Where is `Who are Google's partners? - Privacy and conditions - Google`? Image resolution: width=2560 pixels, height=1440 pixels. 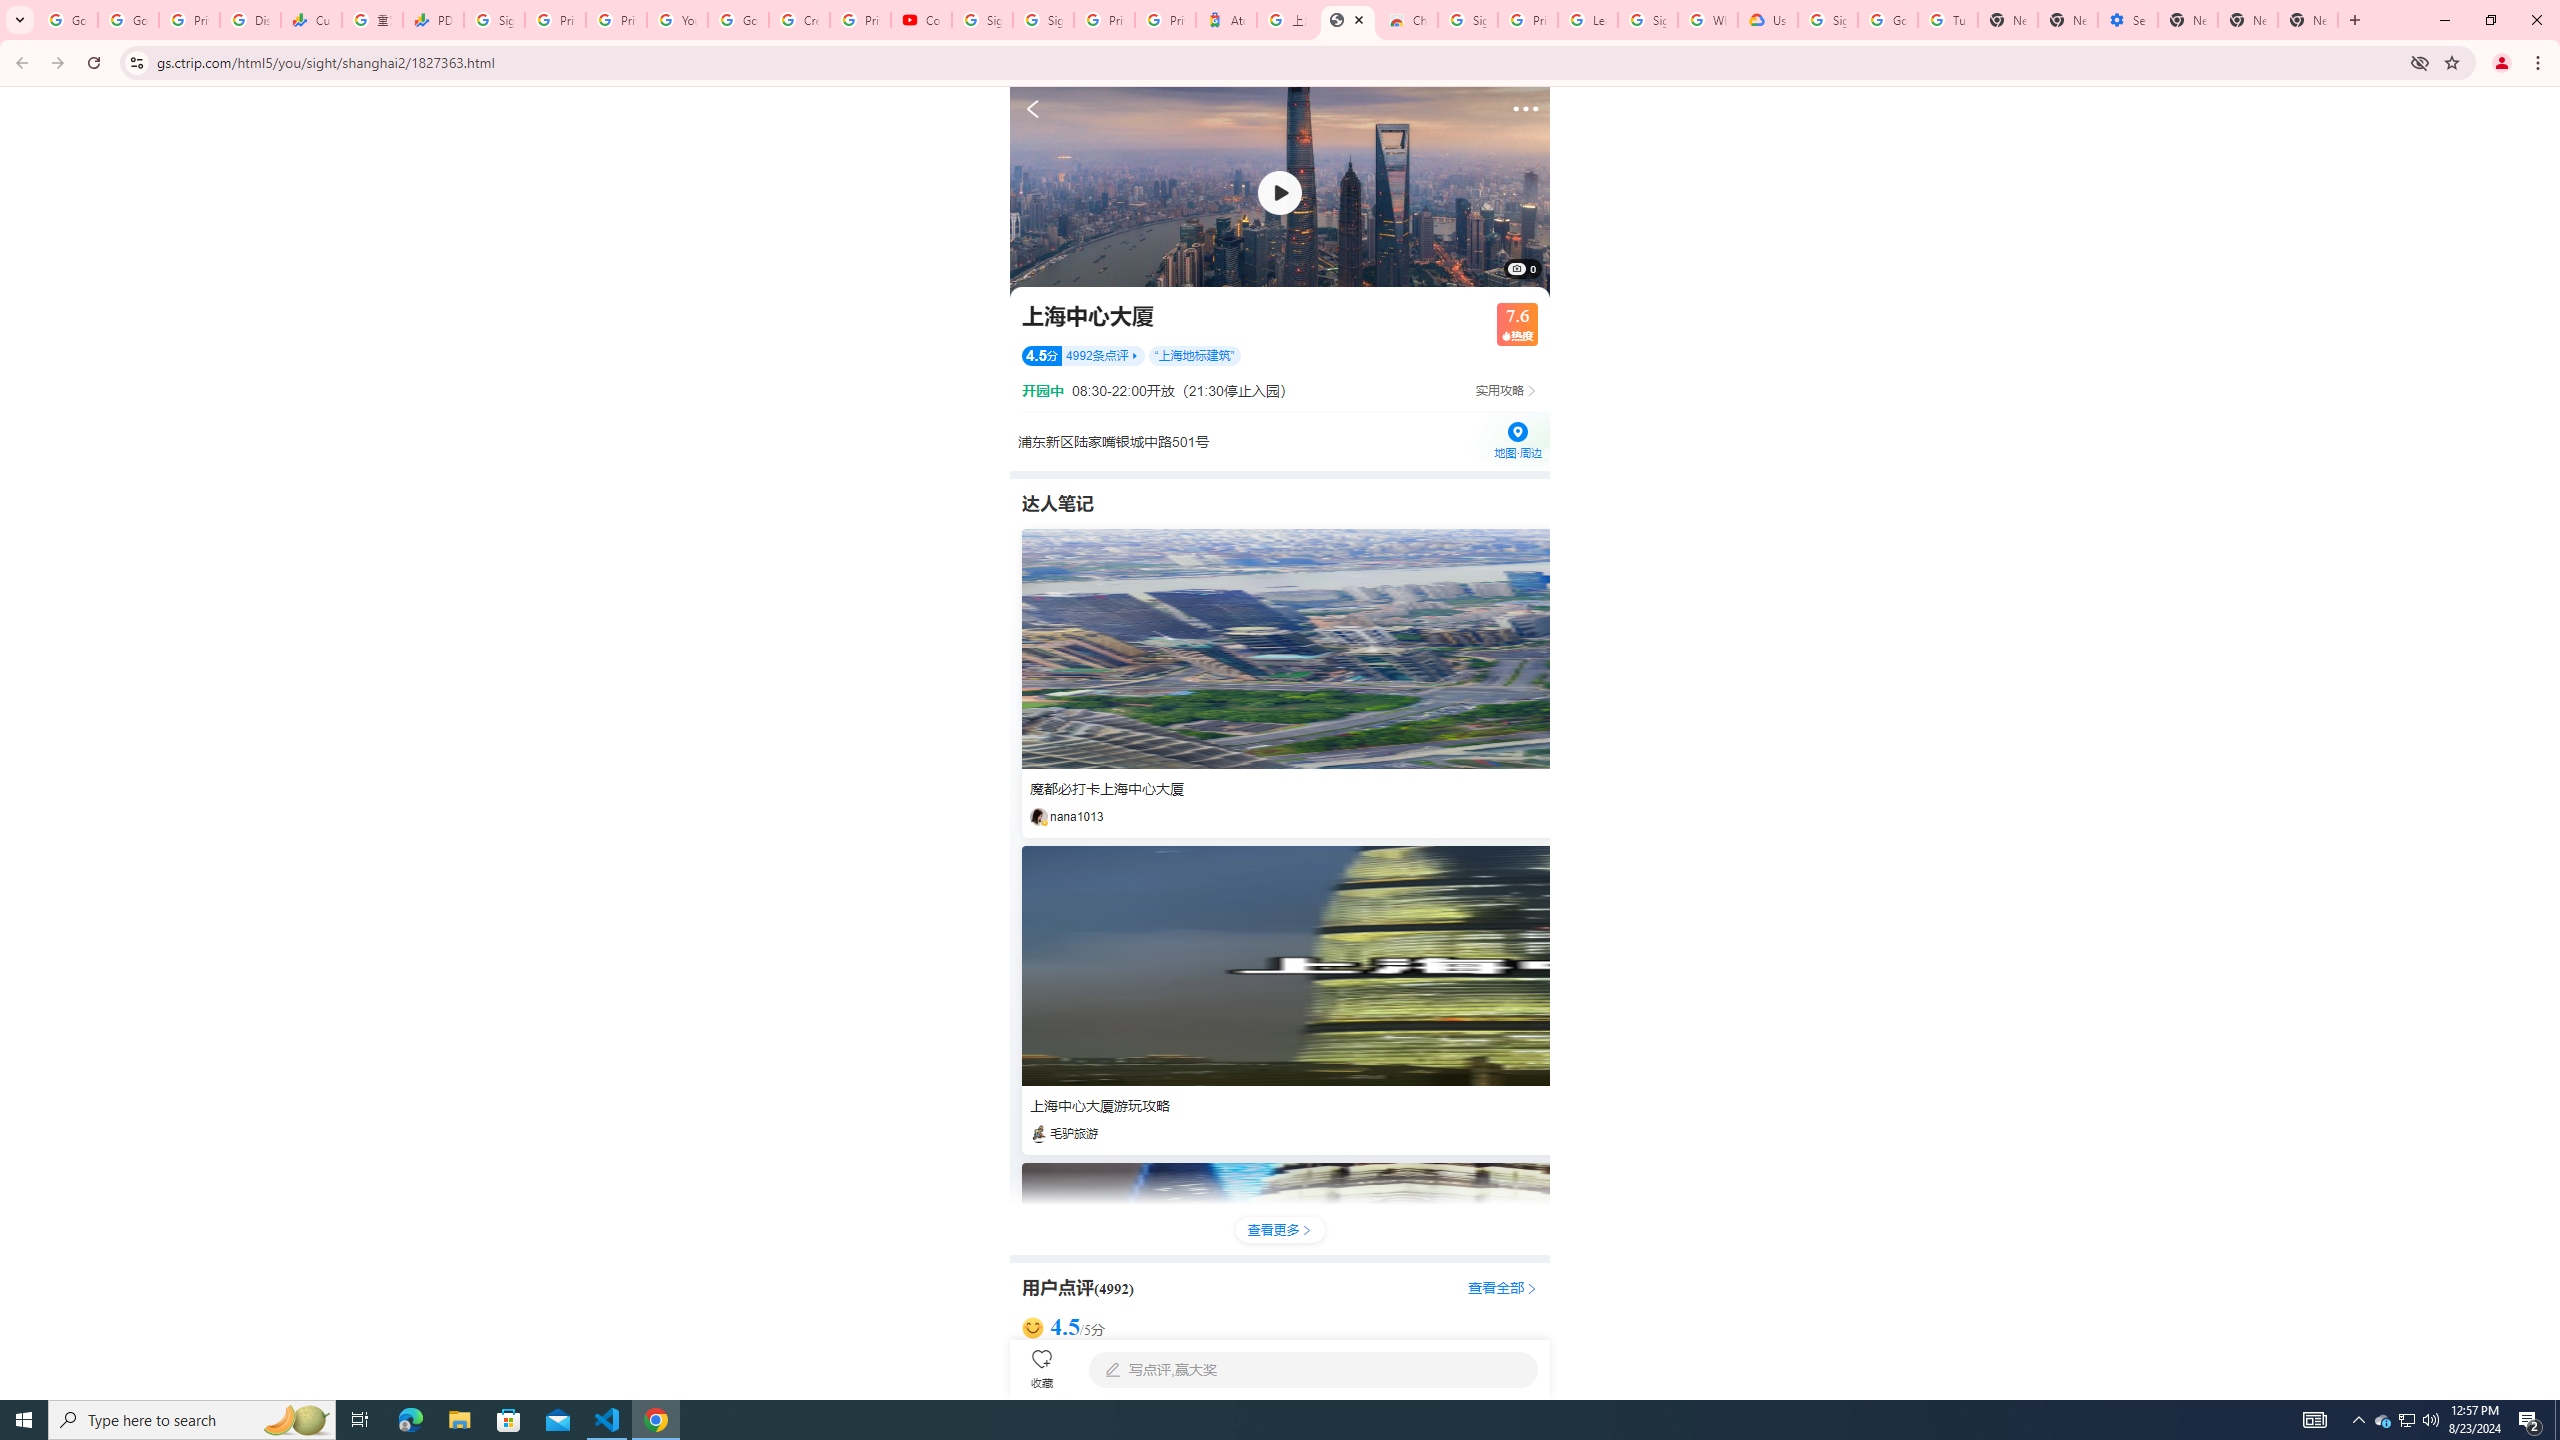 Who are Google's partners? - Privacy and conditions - Google is located at coordinates (1707, 20).